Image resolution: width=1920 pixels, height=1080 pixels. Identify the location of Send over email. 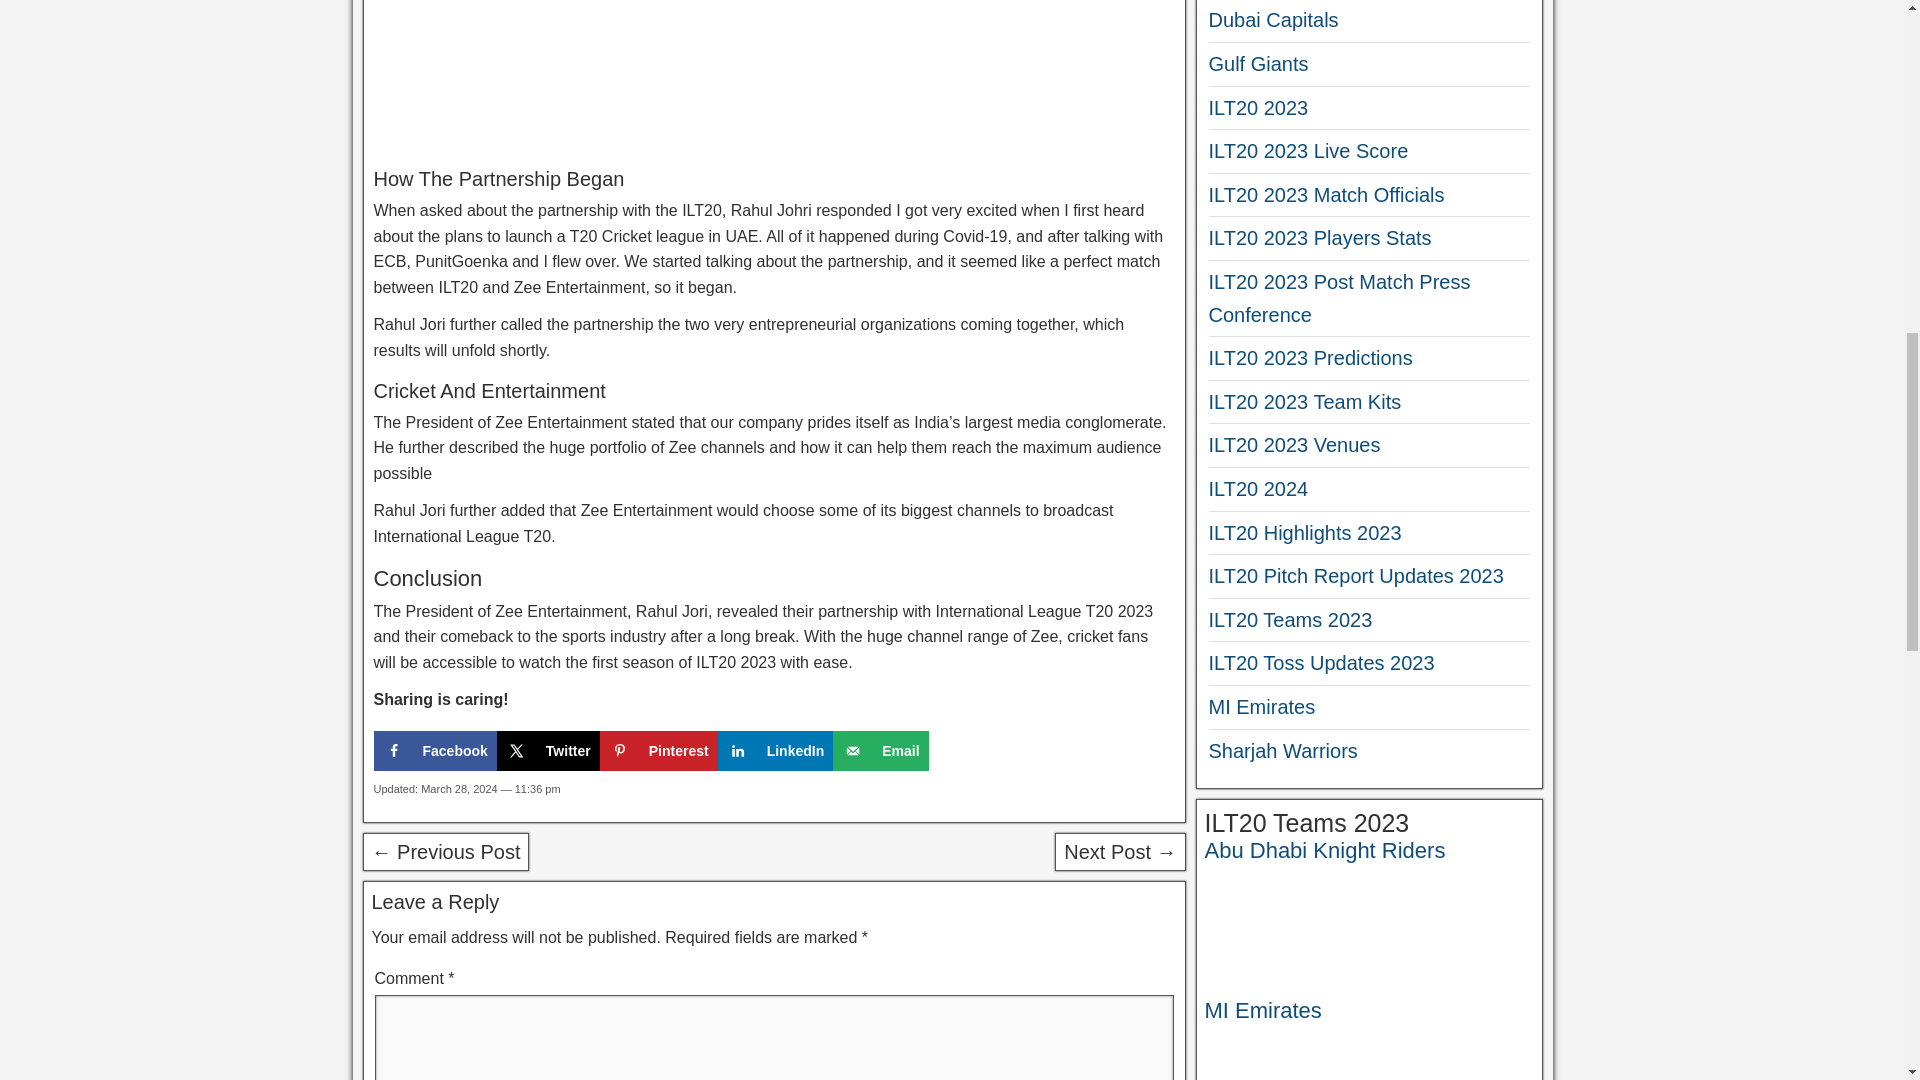
(880, 751).